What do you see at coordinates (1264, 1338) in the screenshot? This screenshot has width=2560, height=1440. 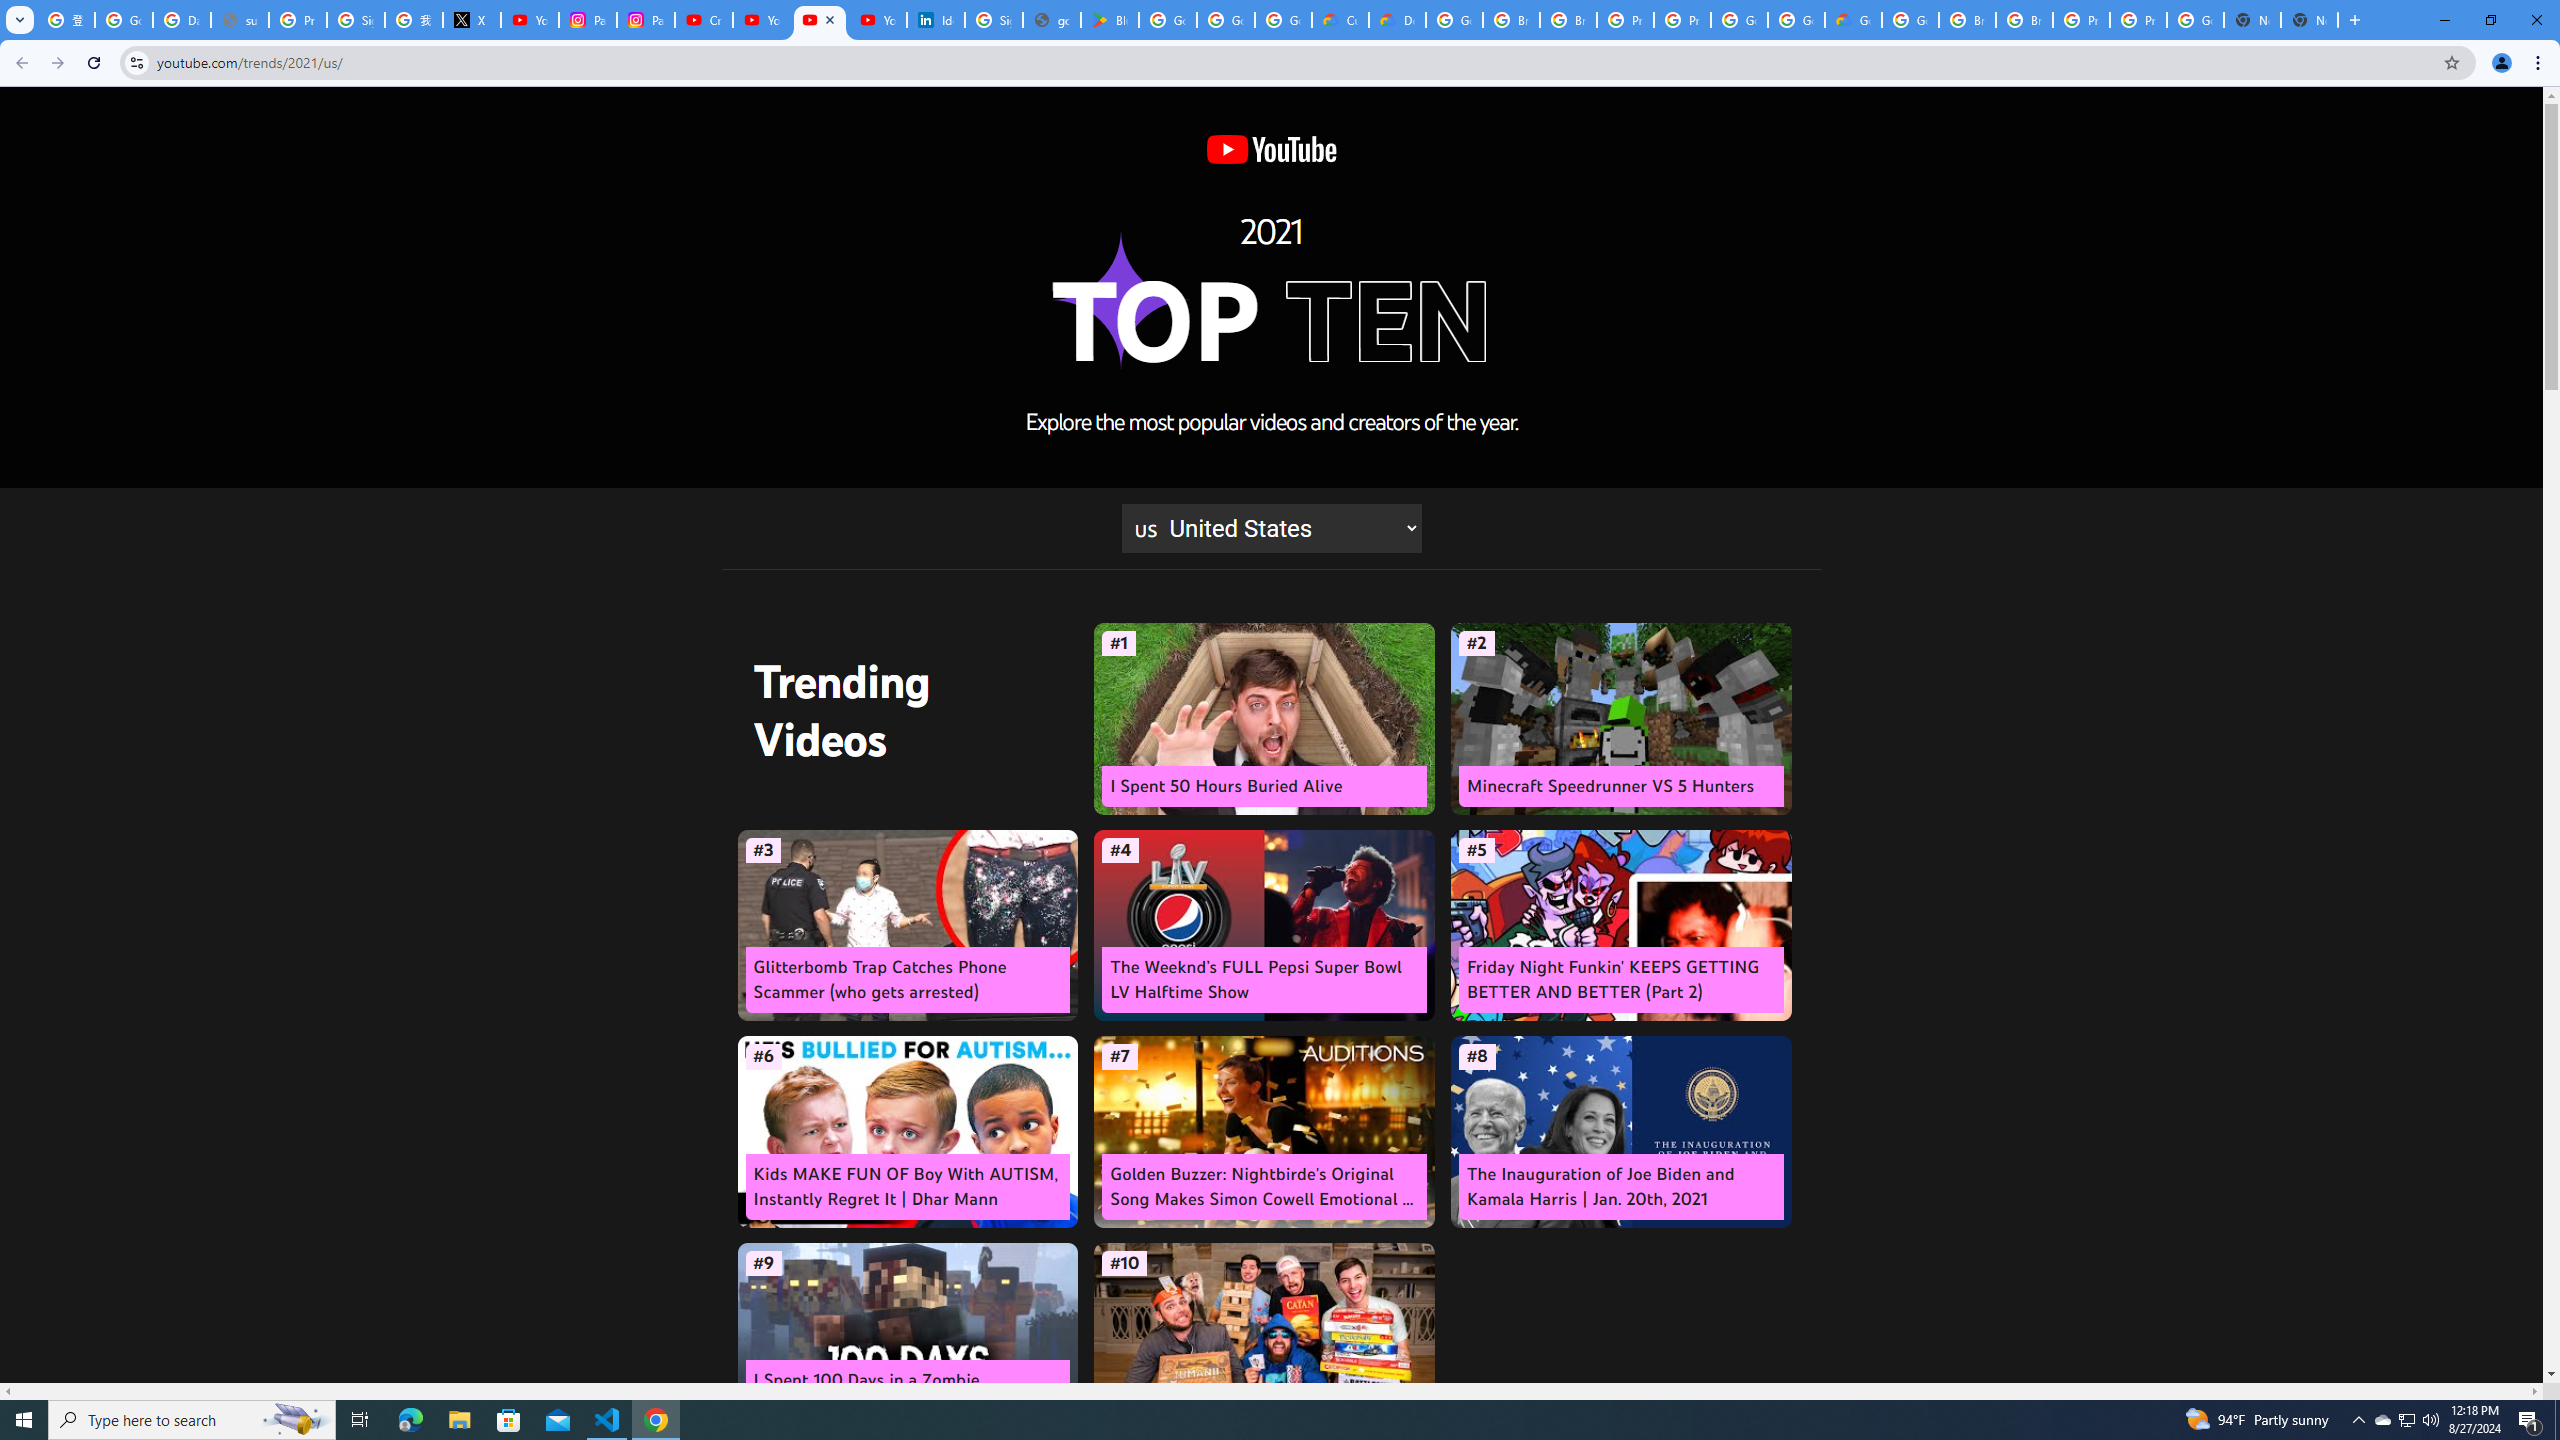 I see `#10 Game Night Stereotypes` at bounding box center [1264, 1338].